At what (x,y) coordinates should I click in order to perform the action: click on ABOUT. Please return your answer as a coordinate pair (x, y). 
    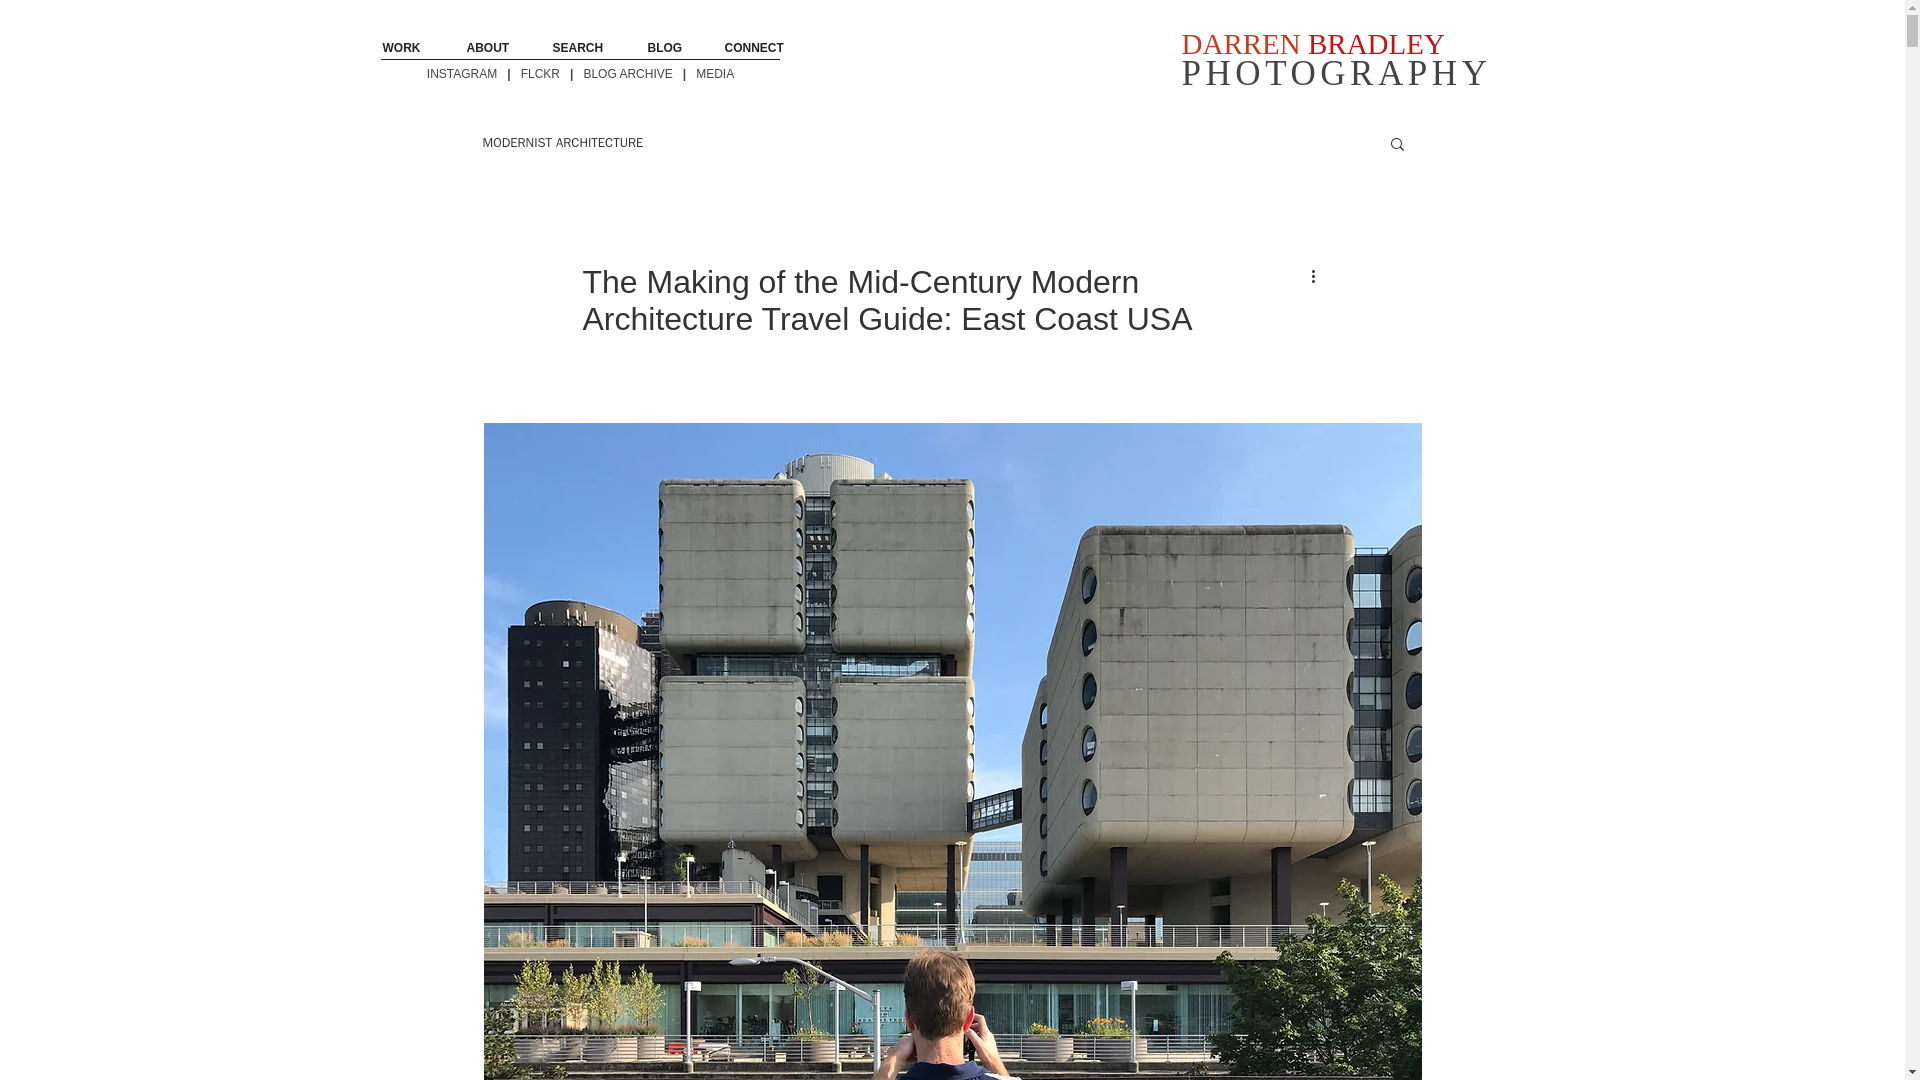
    Looking at the image, I should click on (492, 48).